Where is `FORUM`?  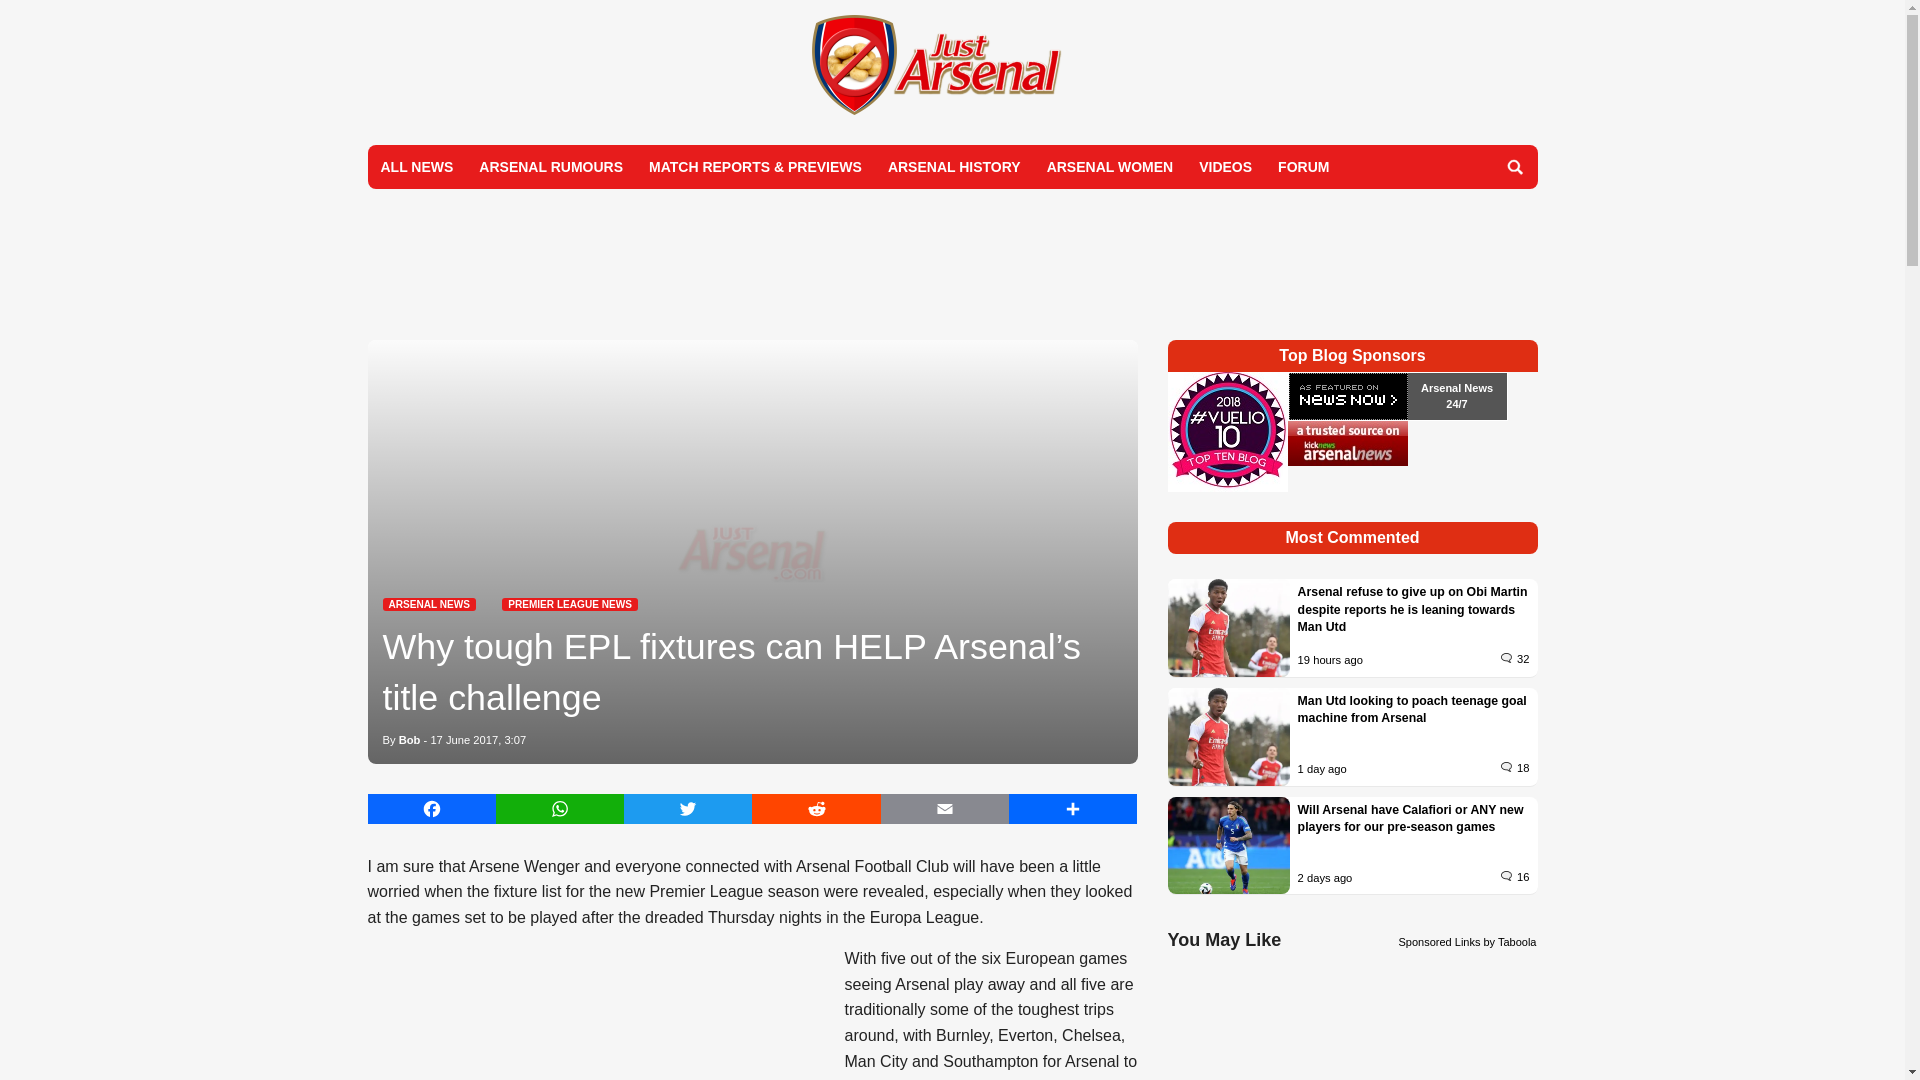
FORUM is located at coordinates (1304, 166).